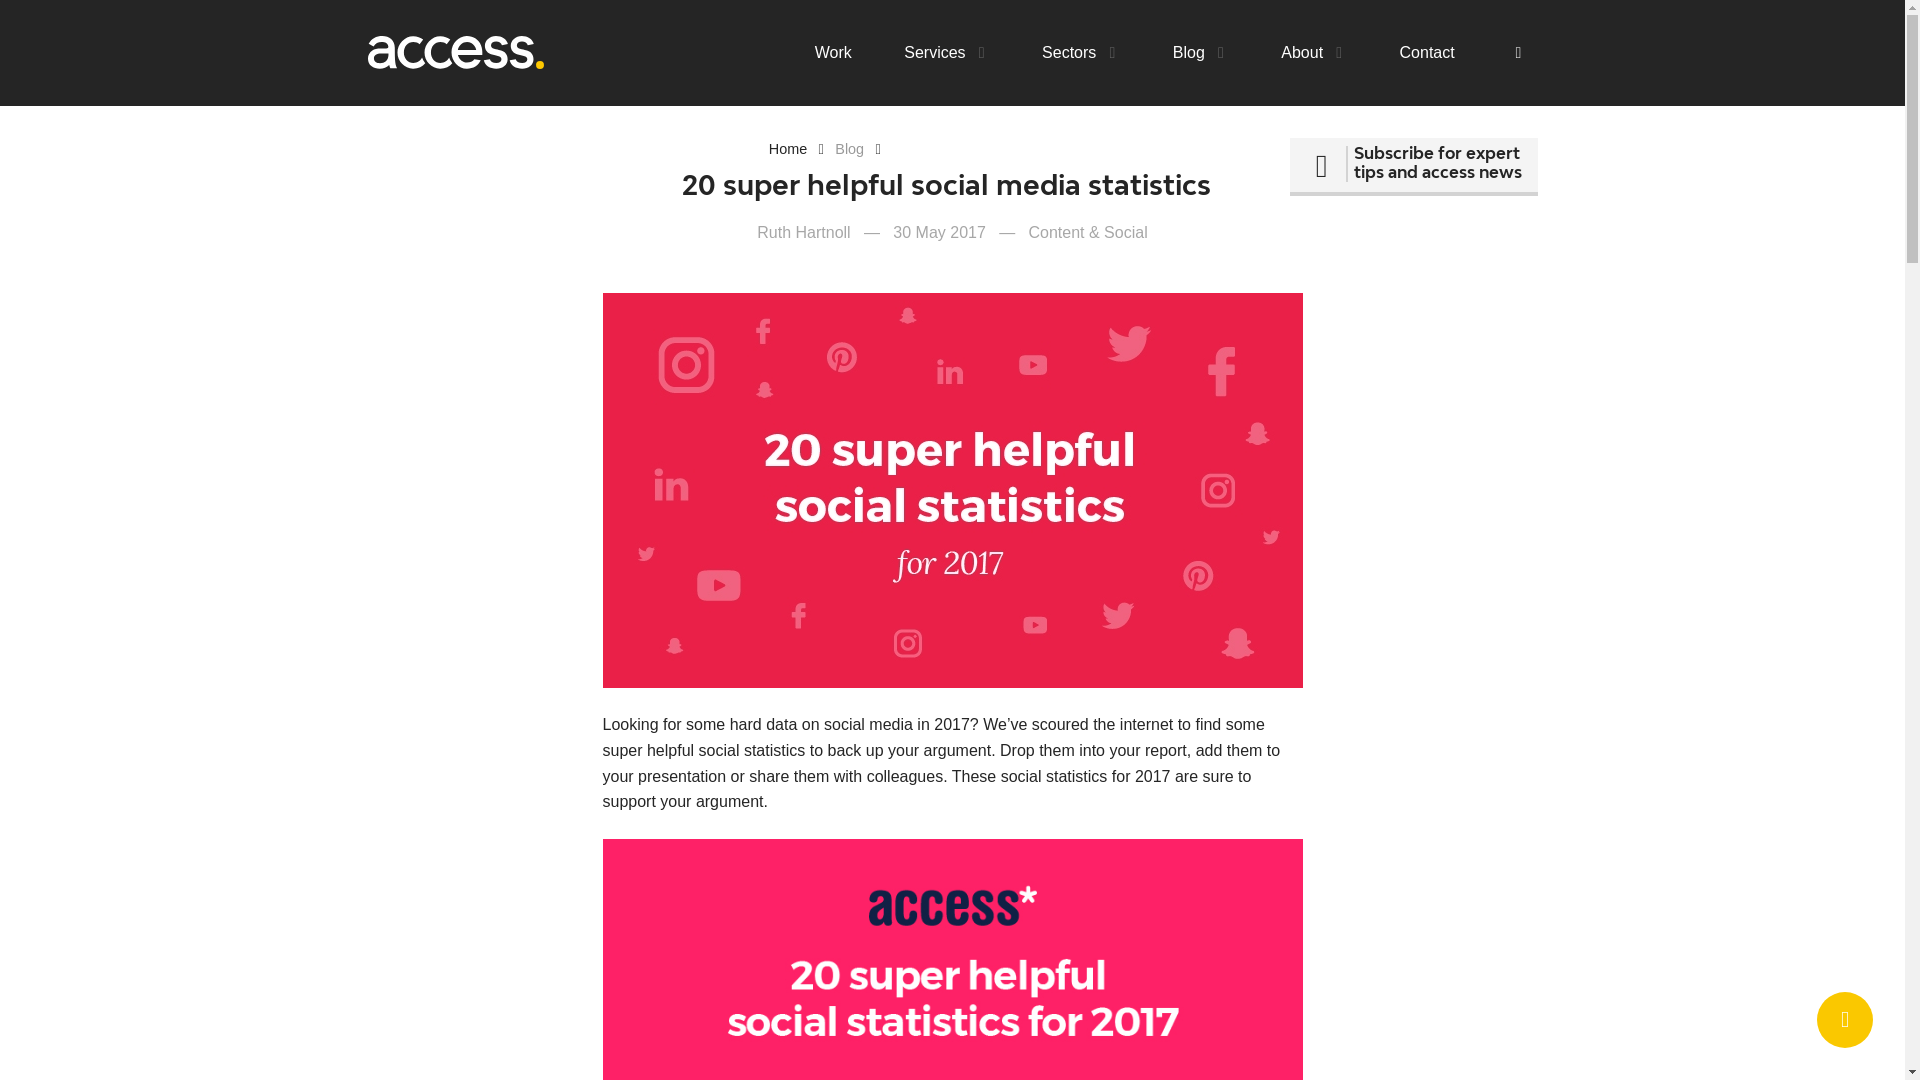  What do you see at coordinates (456, 52) in the screenshot?
I see `Go back to the home page` at bounding box center [456, 52].